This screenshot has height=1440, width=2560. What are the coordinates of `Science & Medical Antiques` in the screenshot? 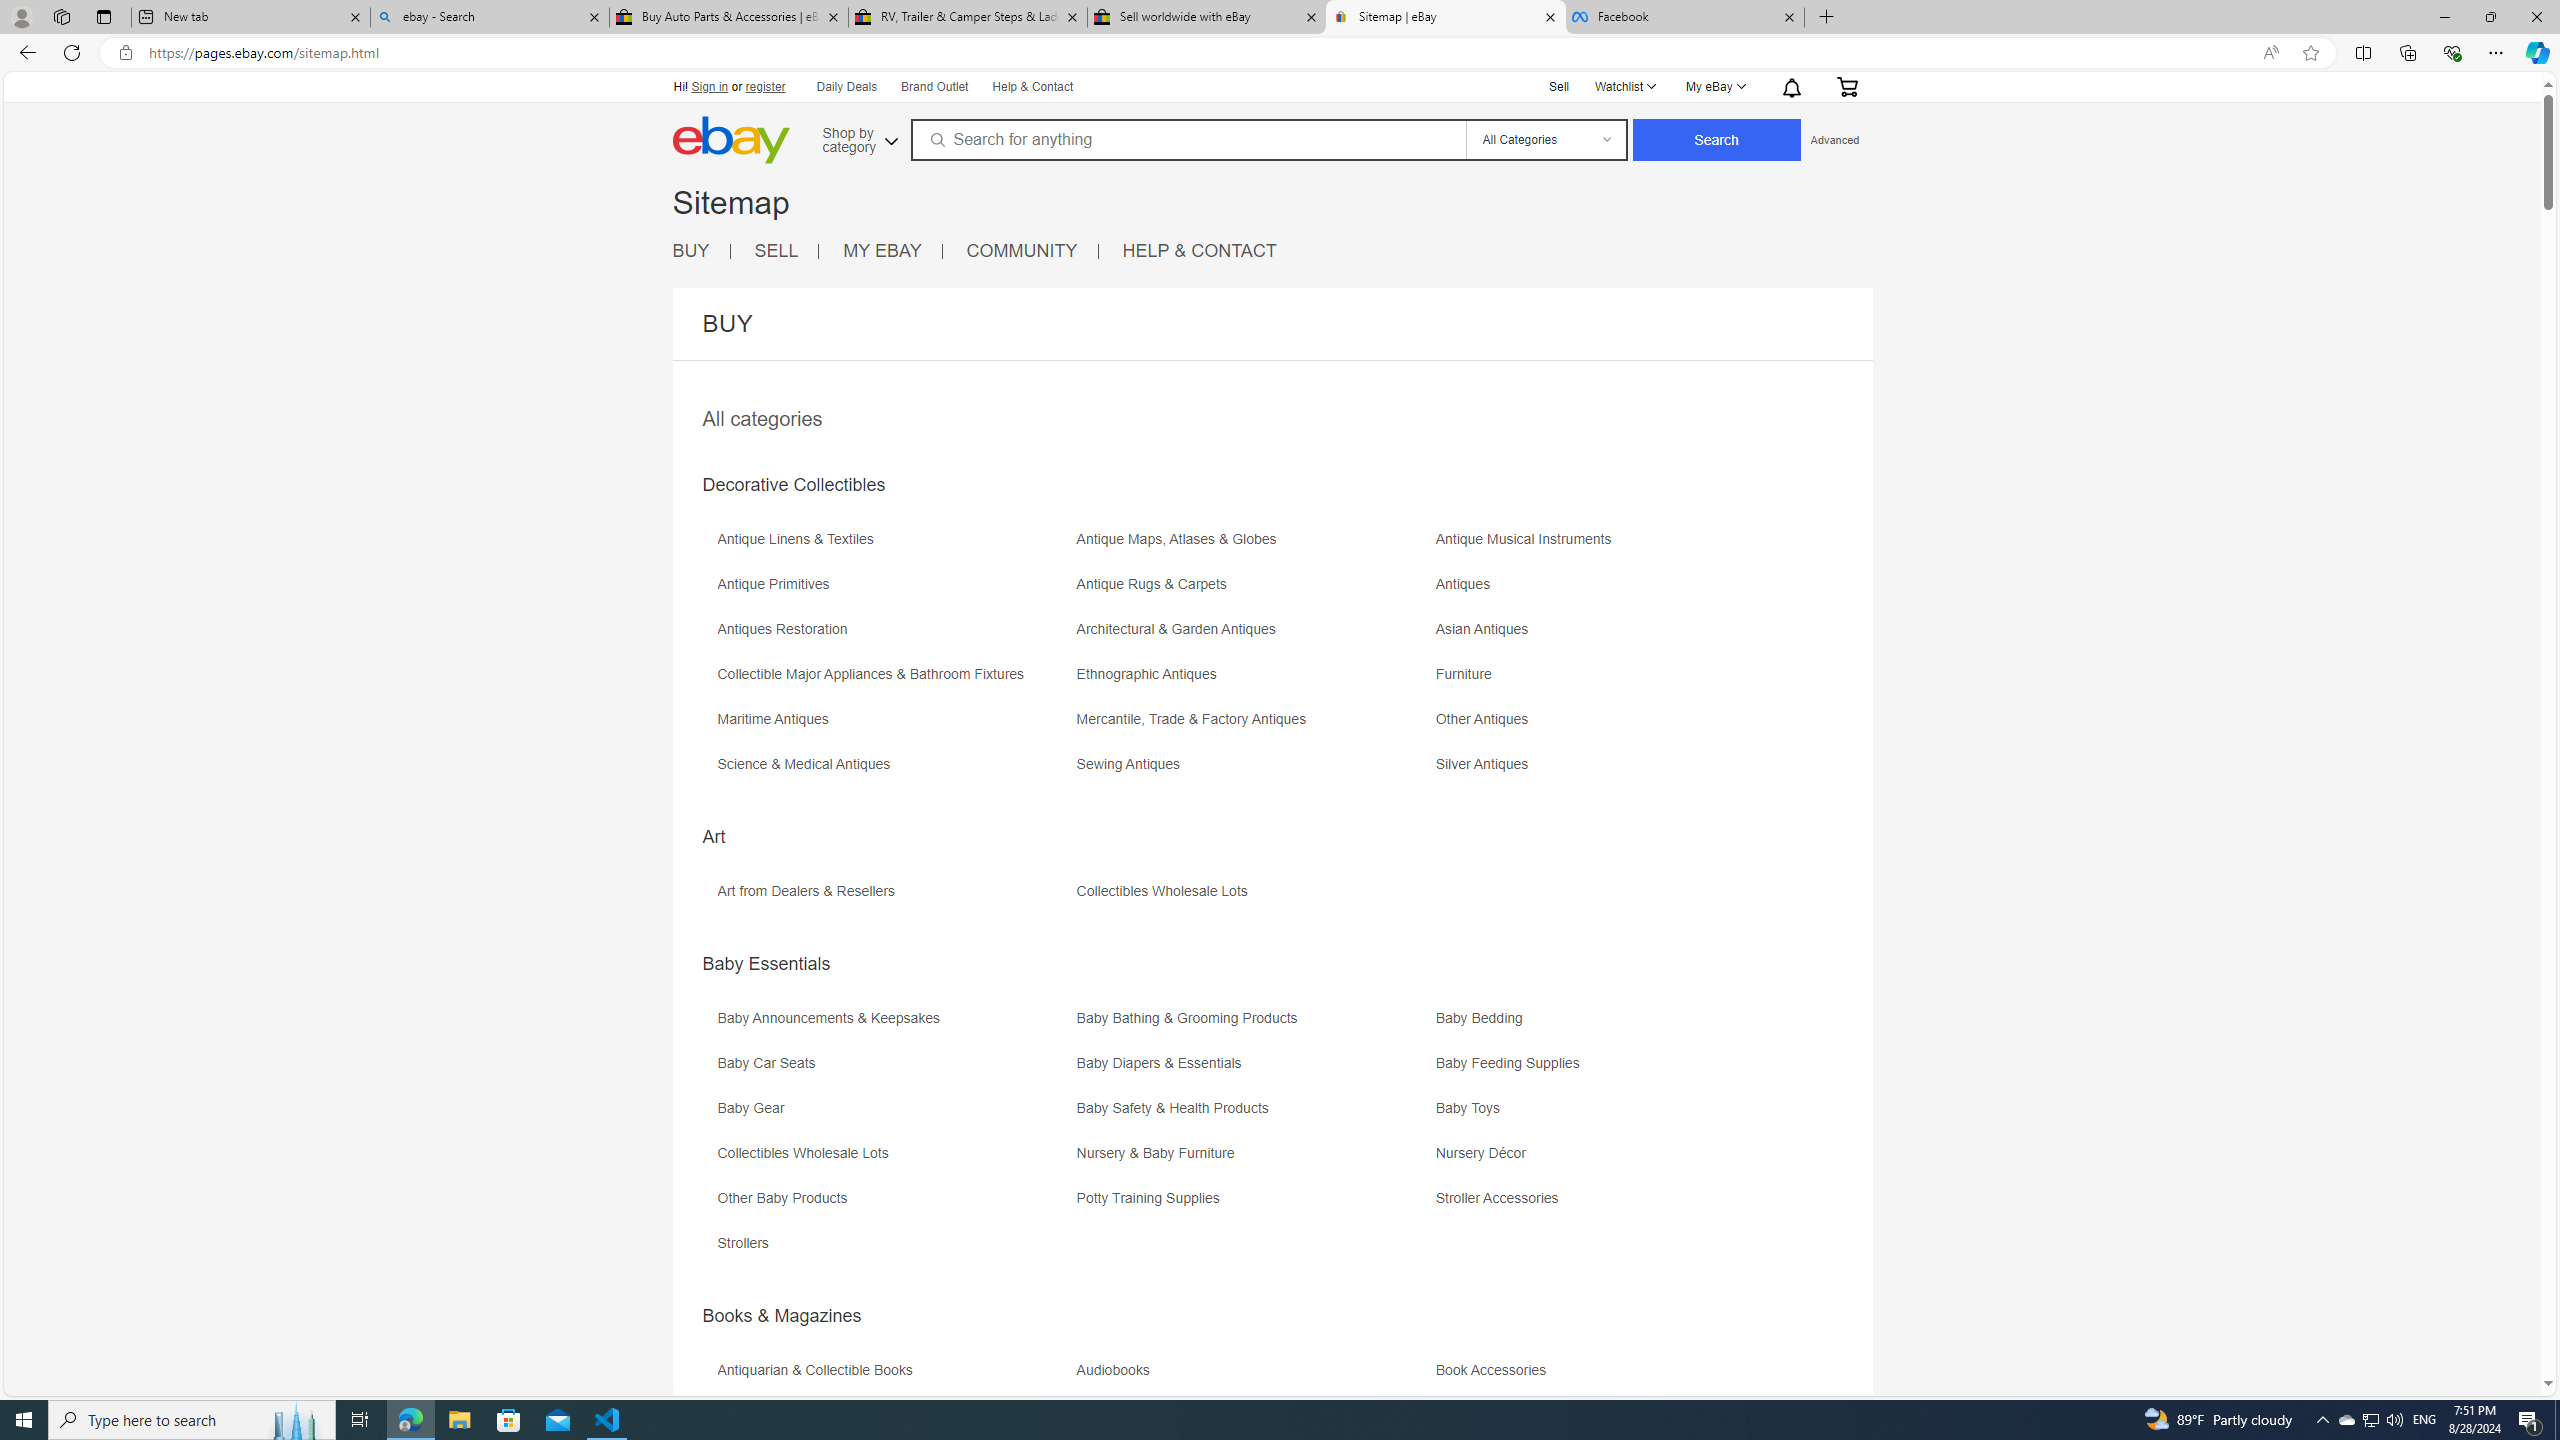 It's located at (894, 772).